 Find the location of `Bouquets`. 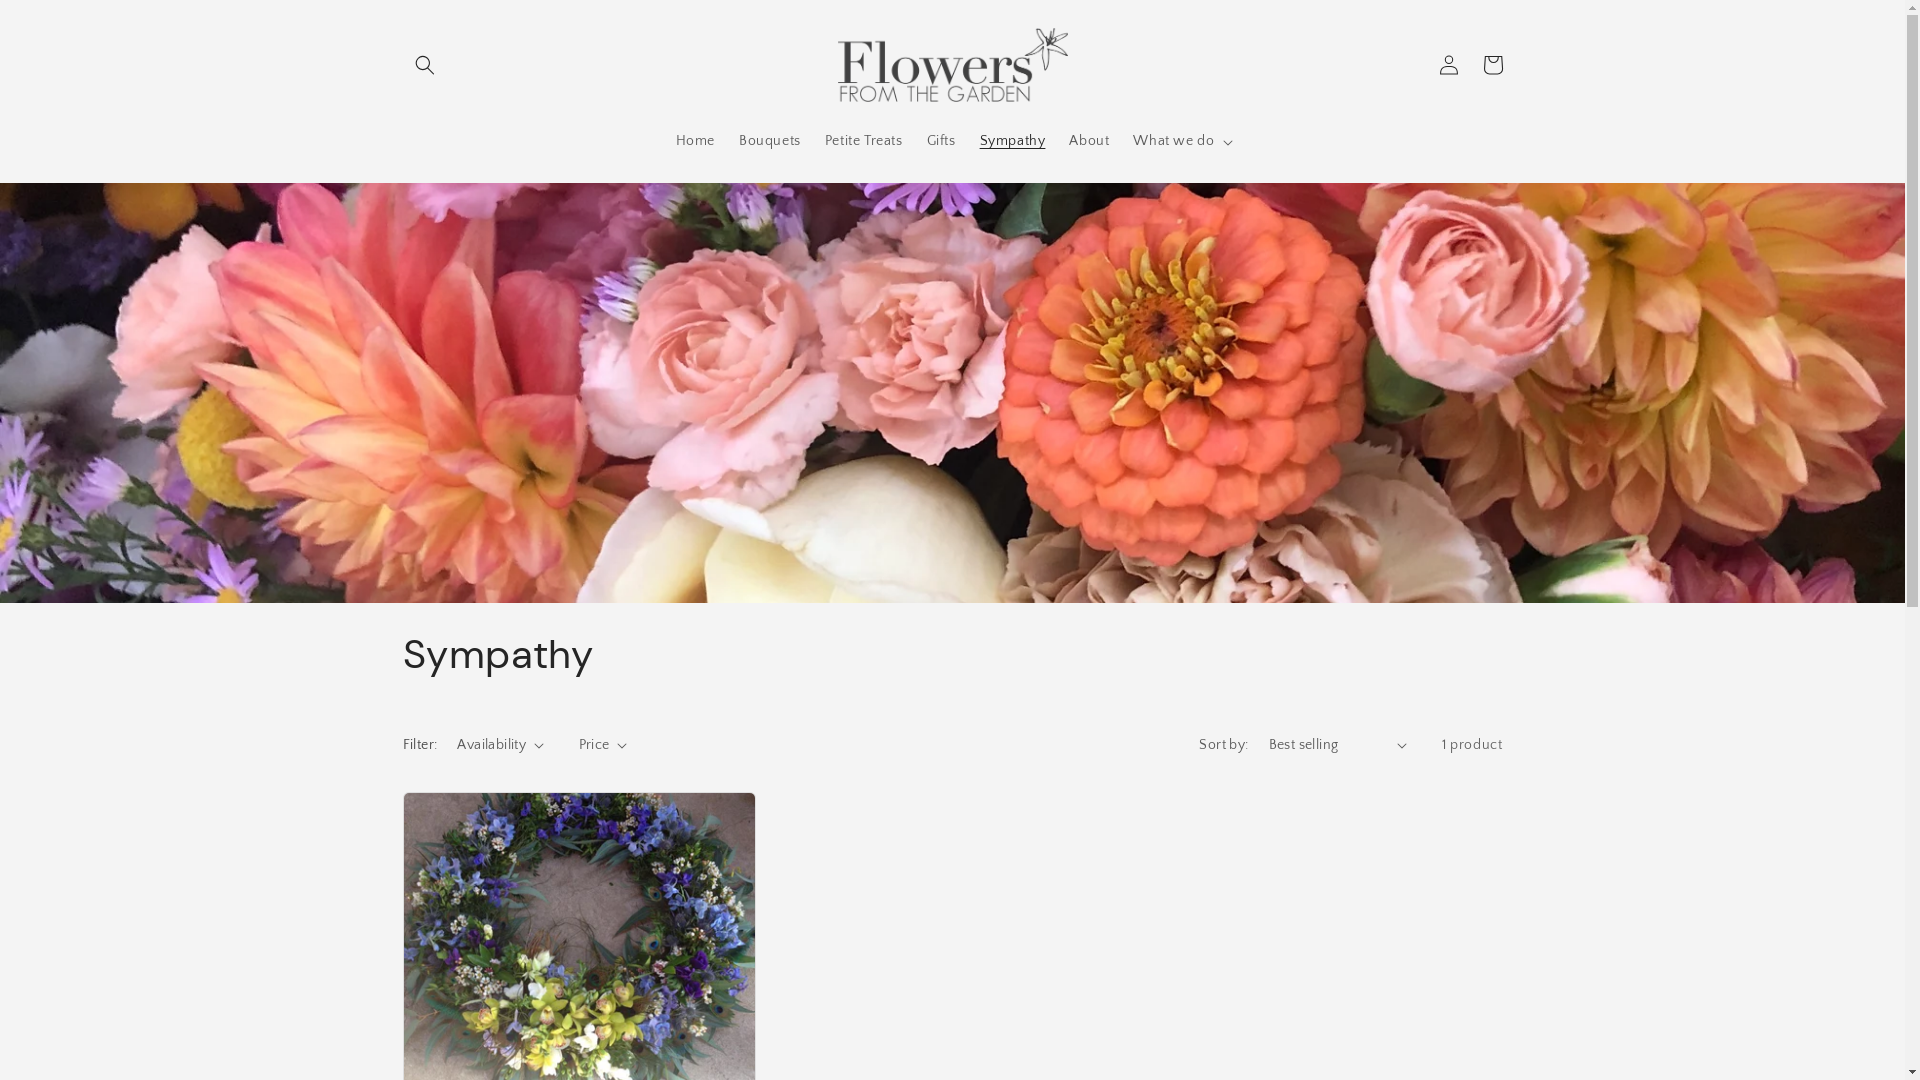

Bouquets is located at coordinates (770, 141).